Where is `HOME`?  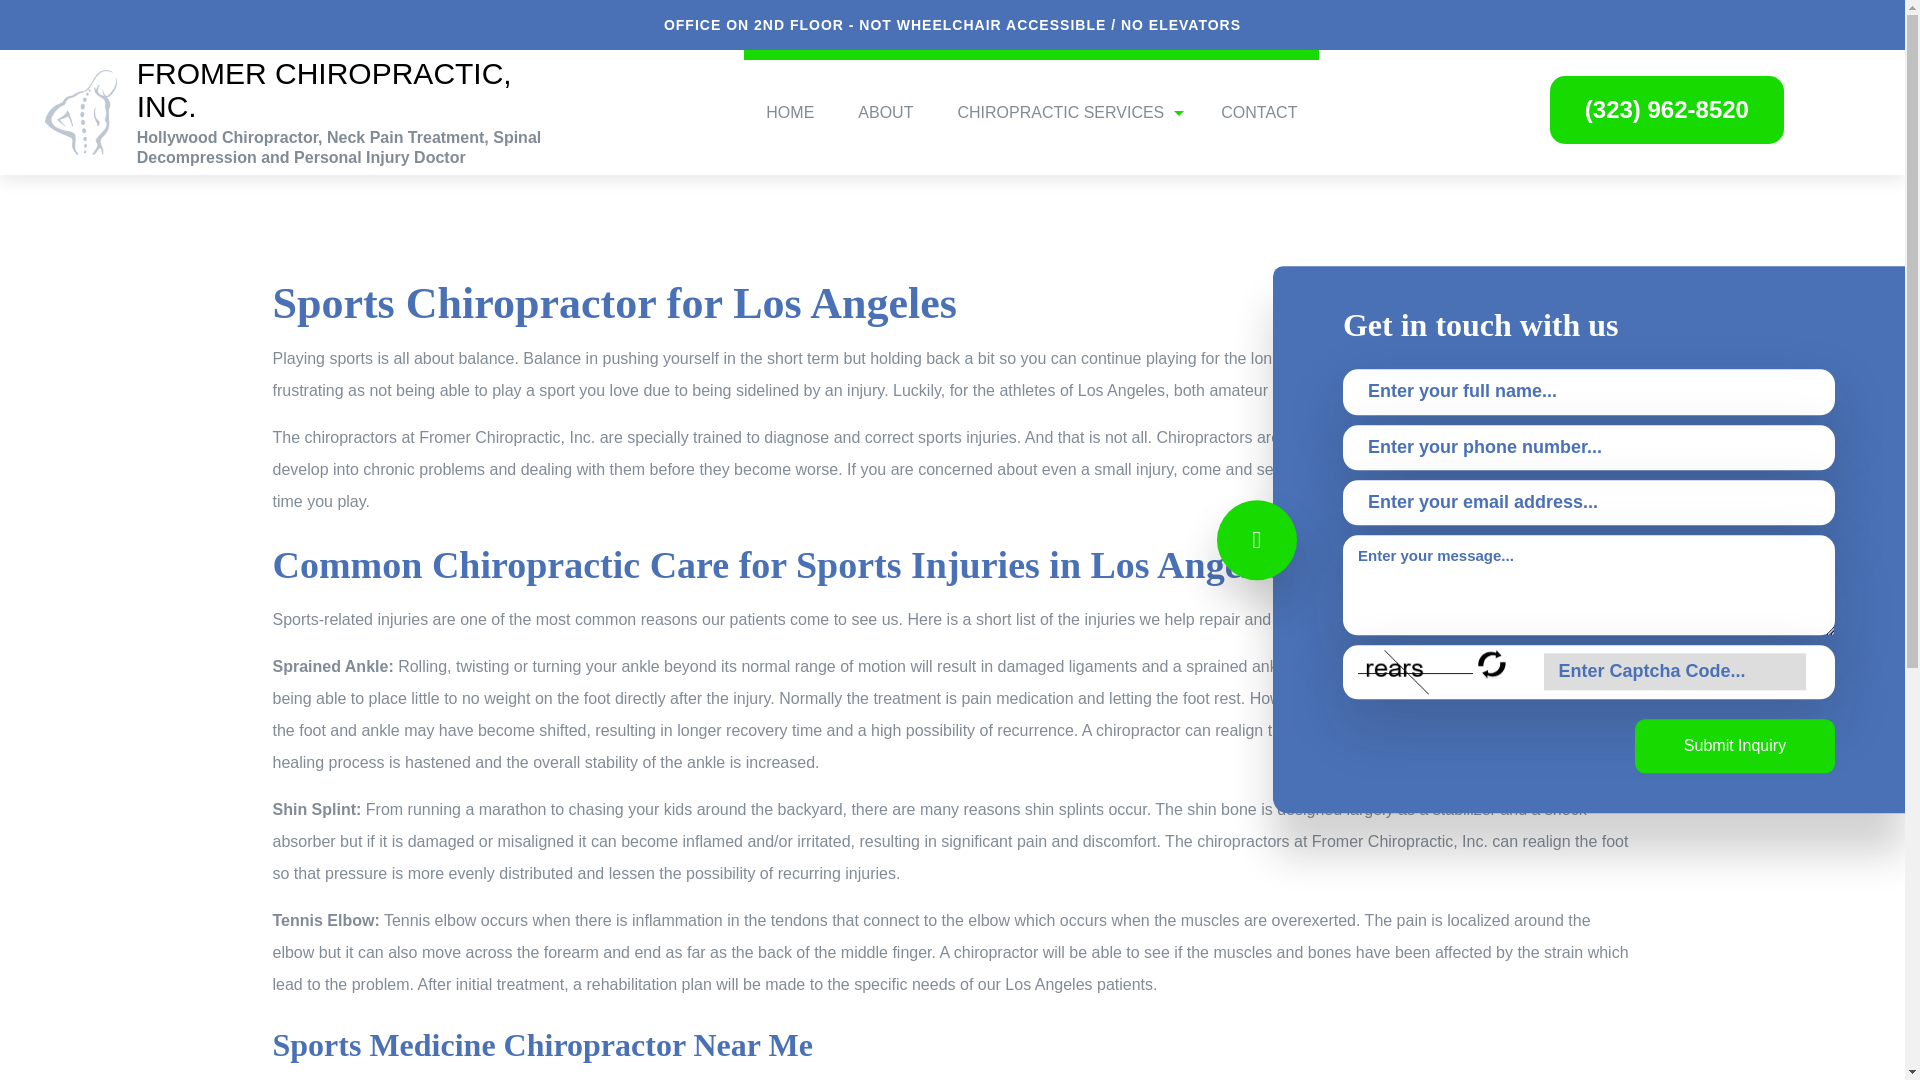 HOME is located at coordinates (790, 92).